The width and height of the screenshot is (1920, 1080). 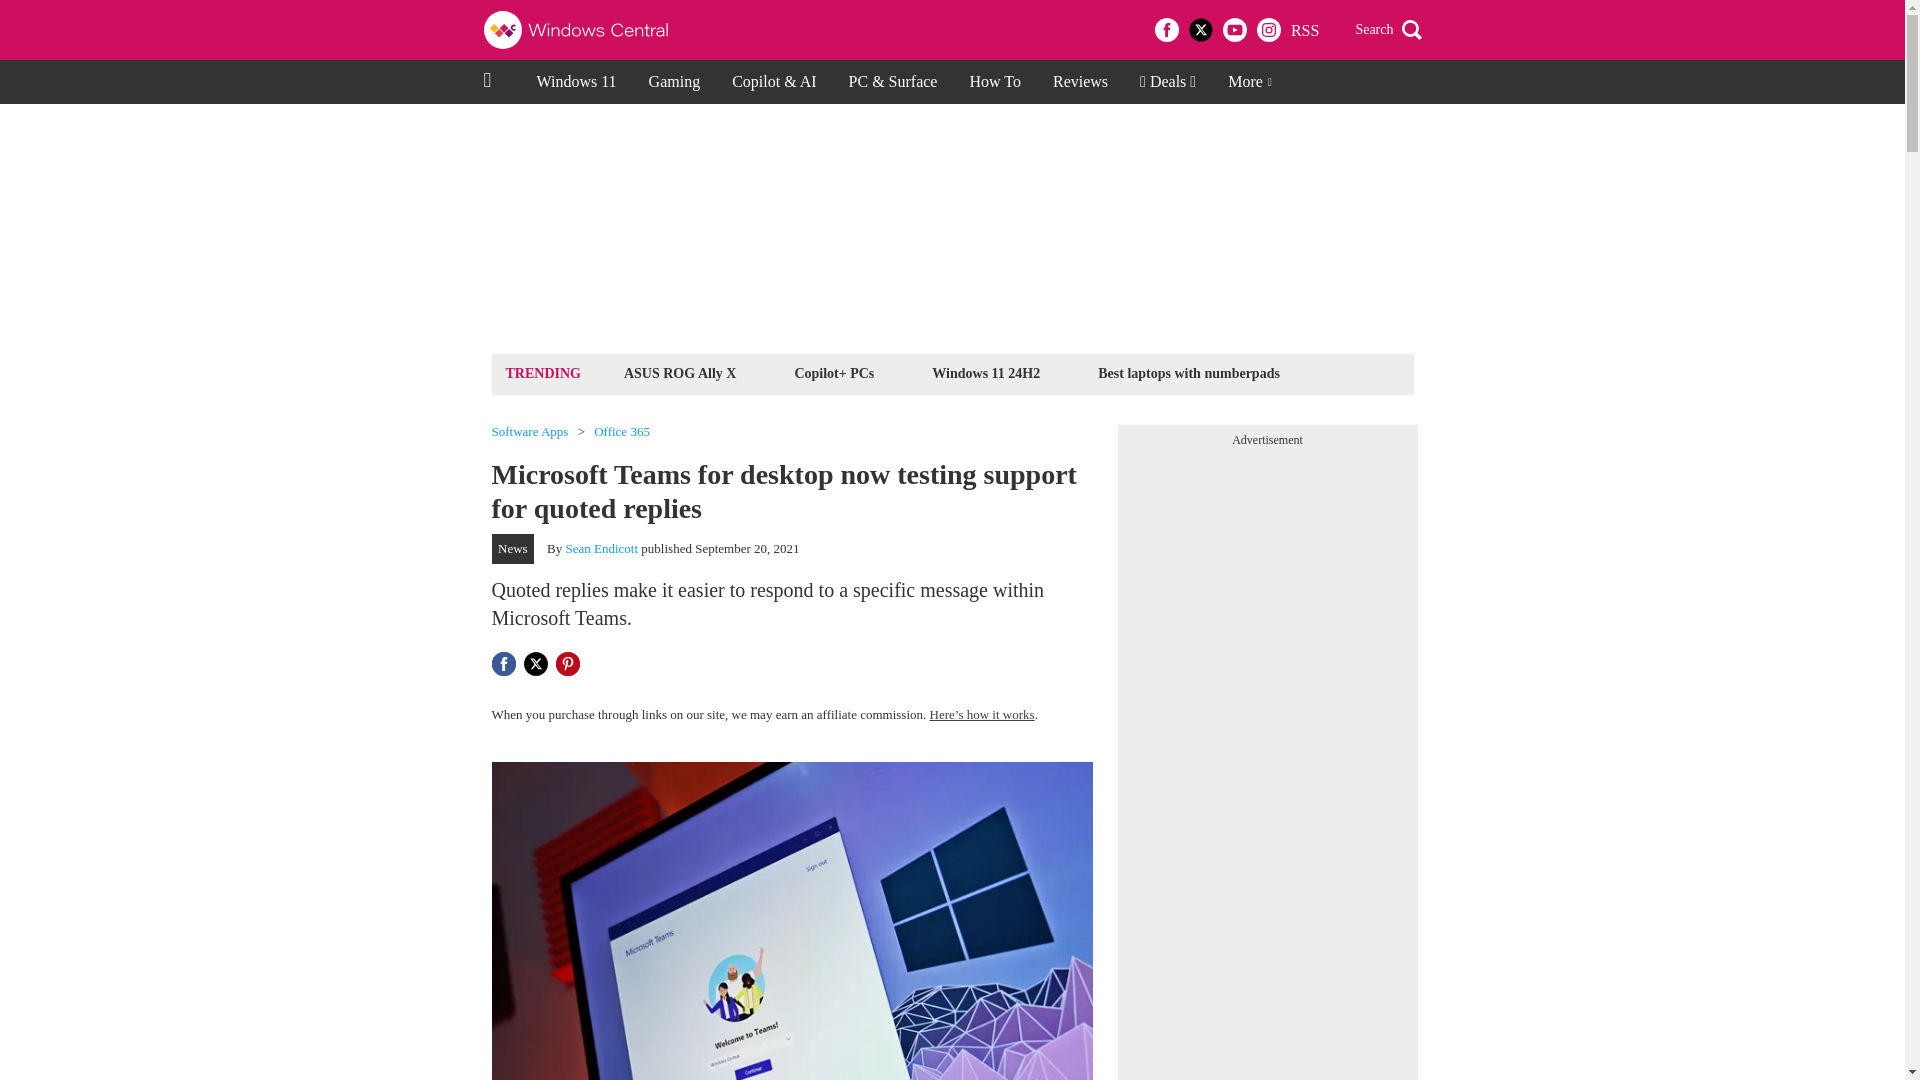 I want to click on Windows 11 24H2, so click(x=986, y=372).